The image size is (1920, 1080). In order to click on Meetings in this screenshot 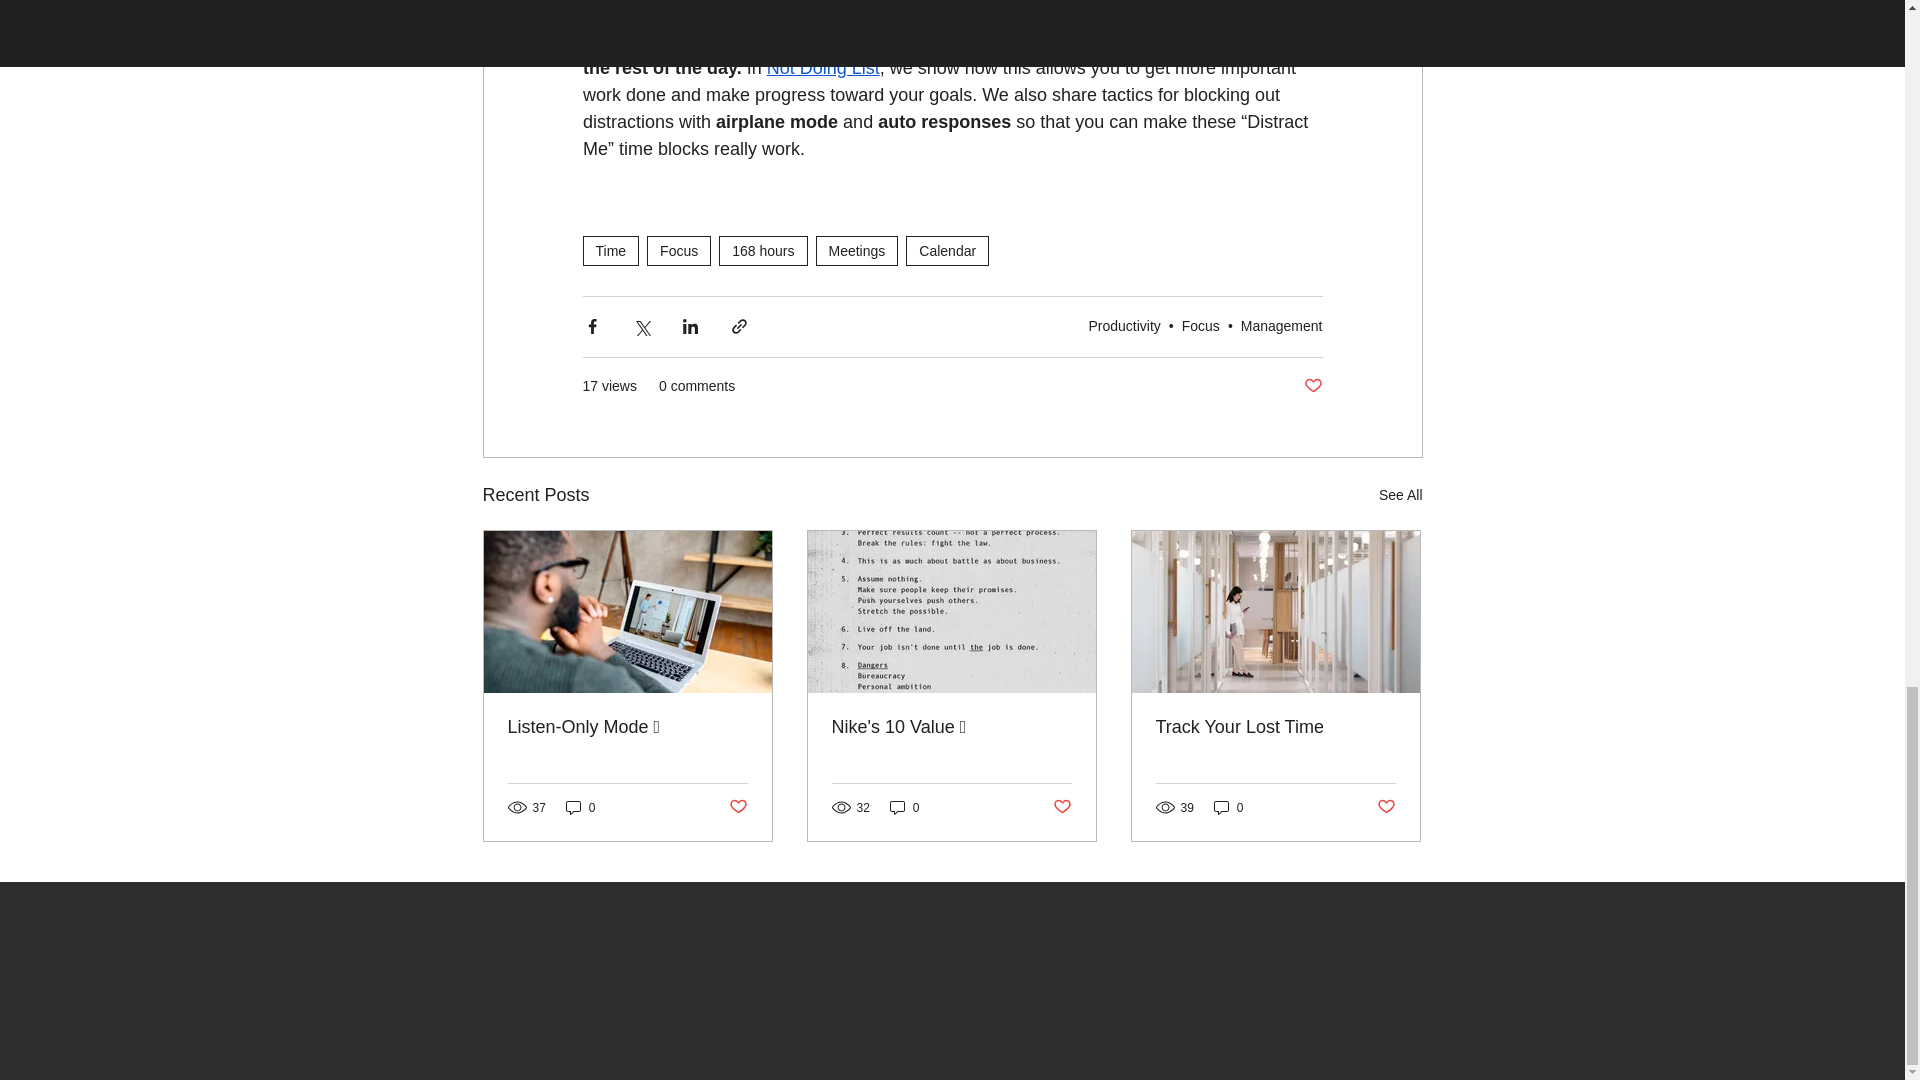, I will do `click(857, 250)`.